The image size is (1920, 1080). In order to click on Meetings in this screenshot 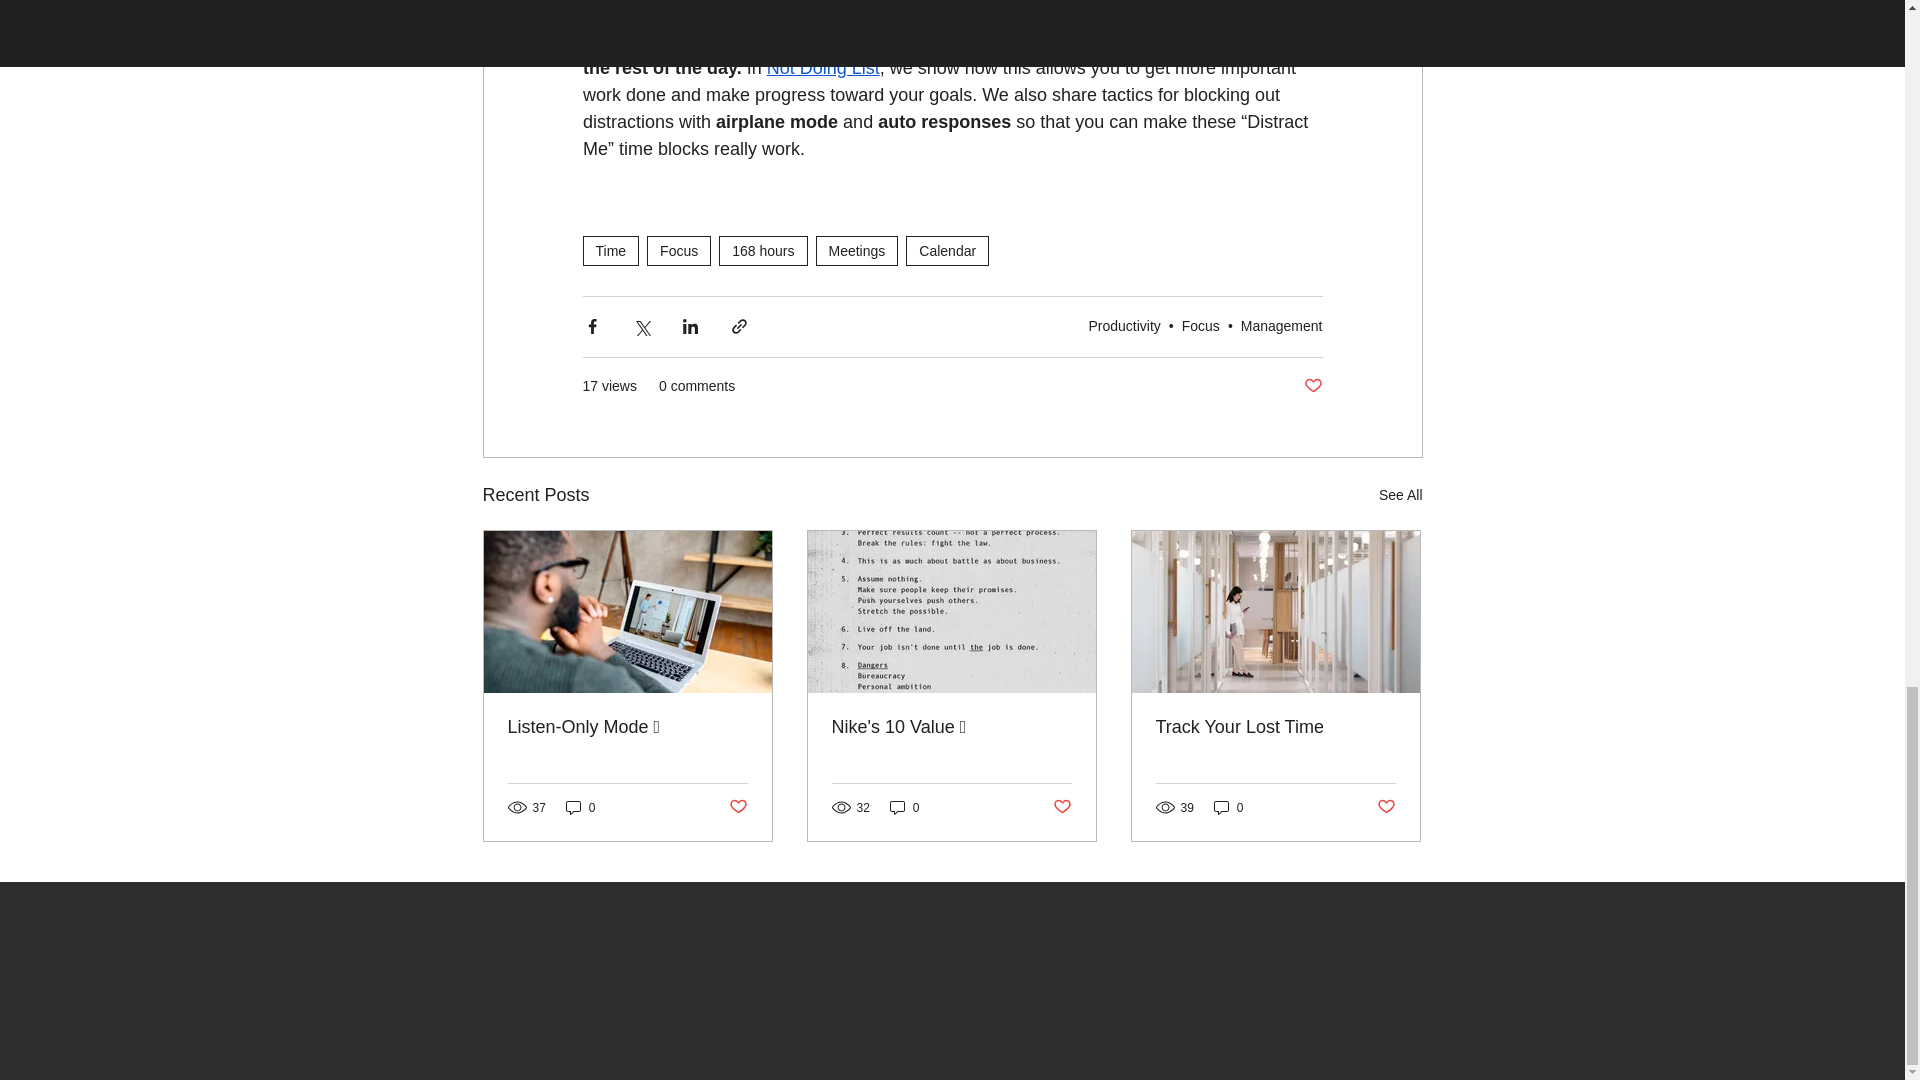, I will do `click(857, 250)`.